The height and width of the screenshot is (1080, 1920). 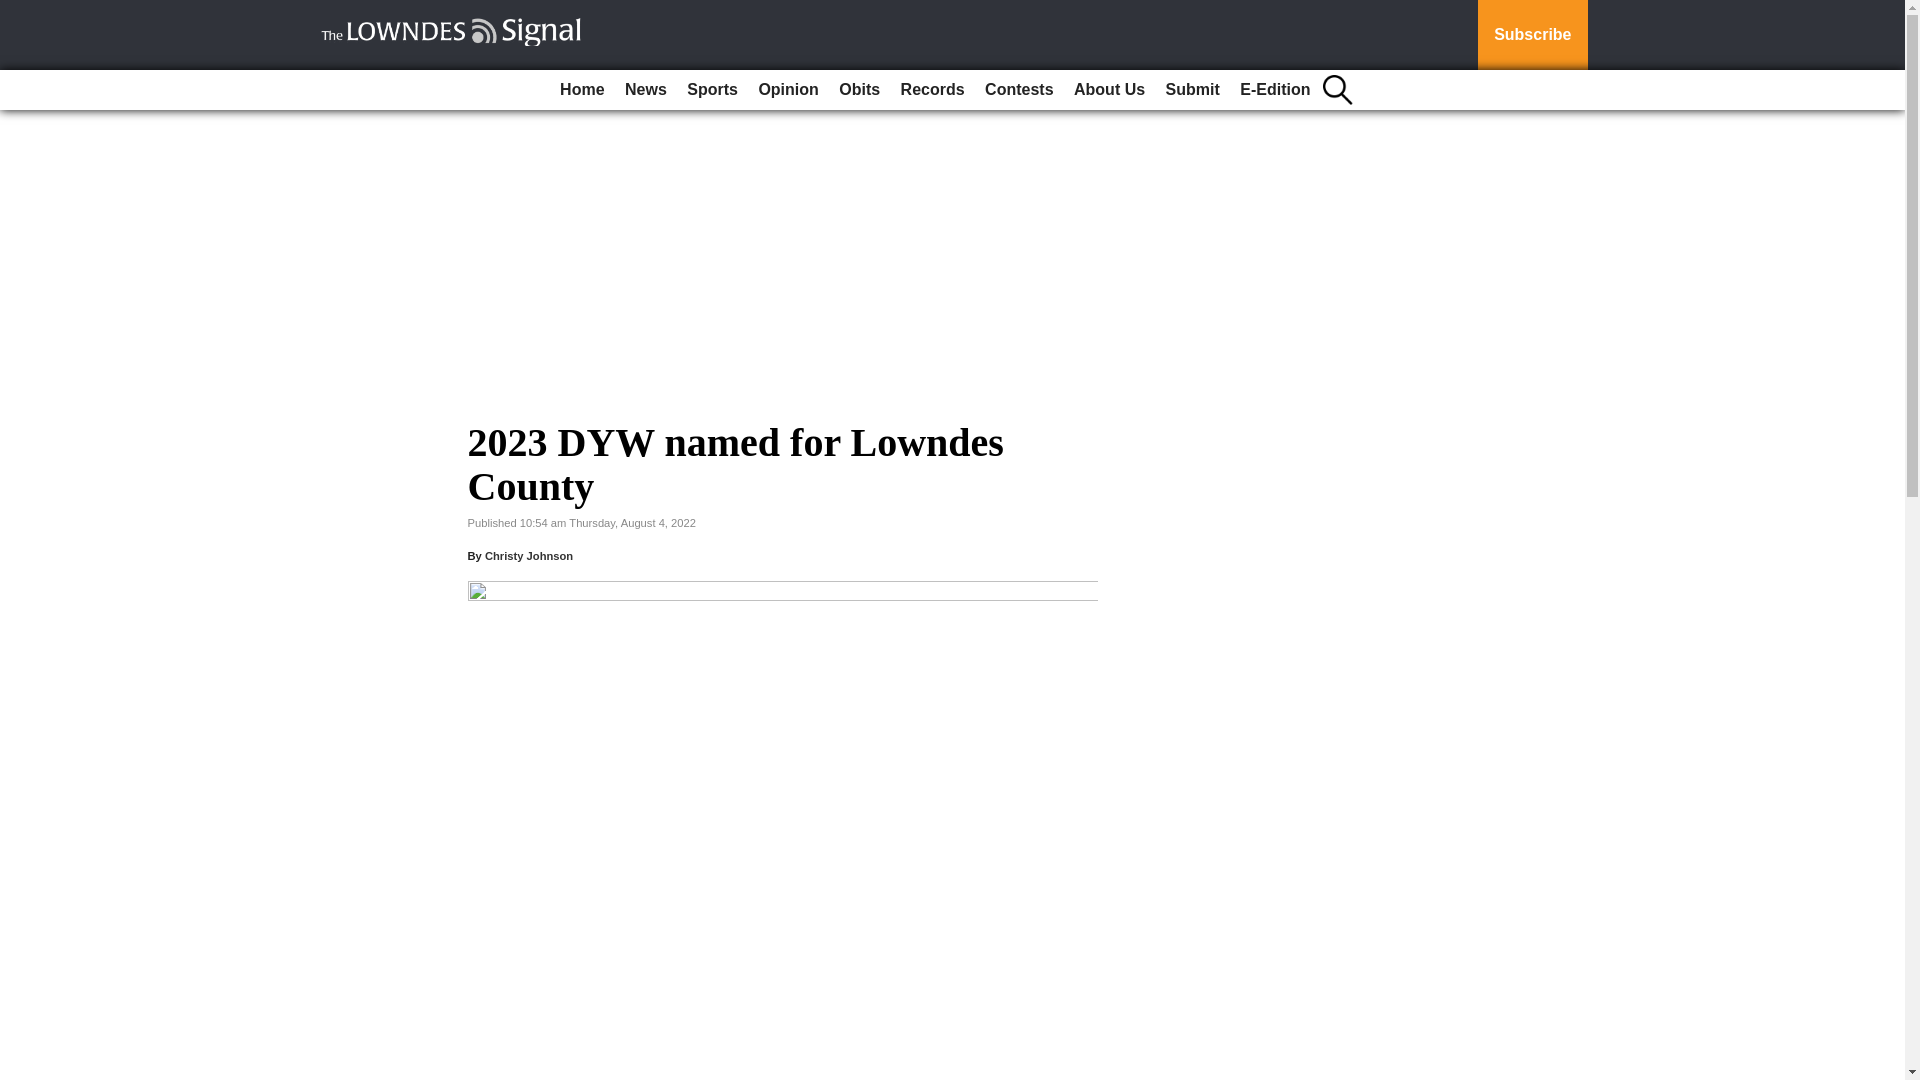 I want to click on Submit, so click(x=1192, y=90).